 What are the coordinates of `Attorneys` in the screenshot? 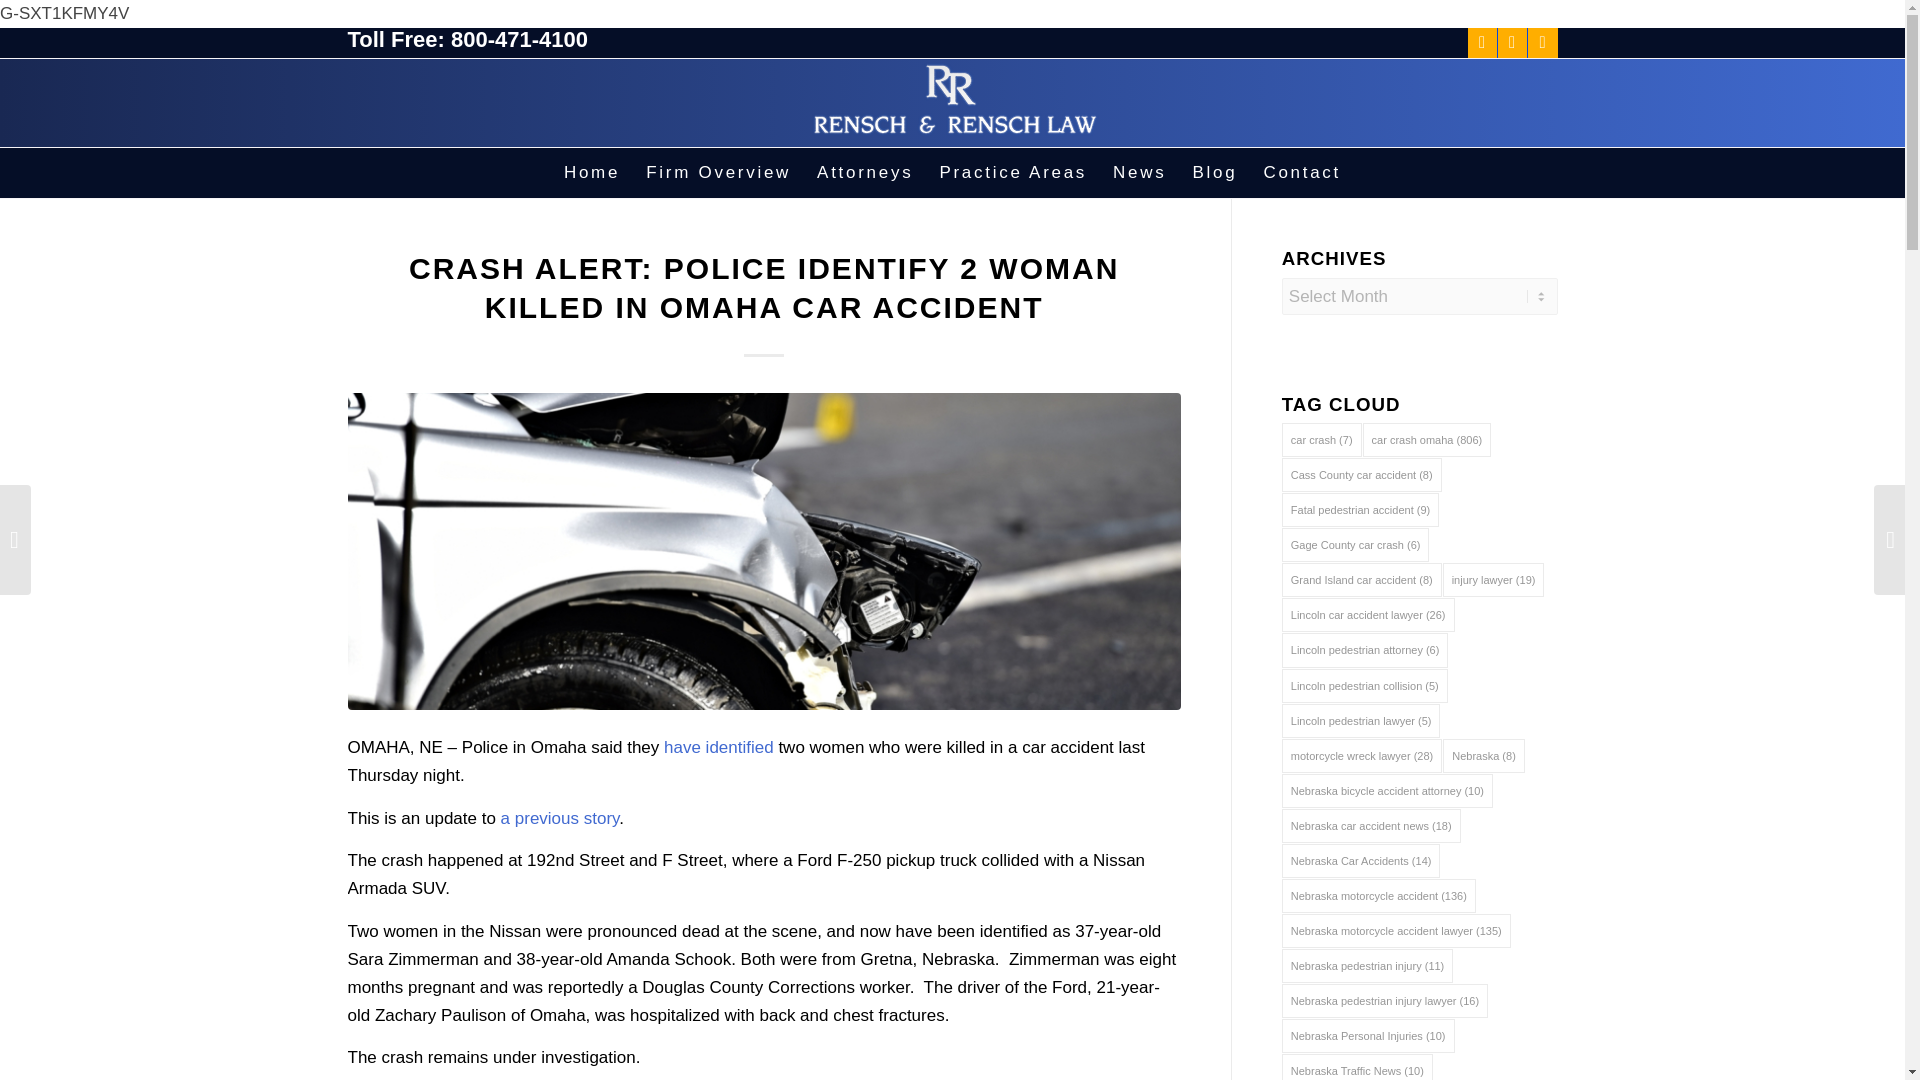 It's located at (864, 172).